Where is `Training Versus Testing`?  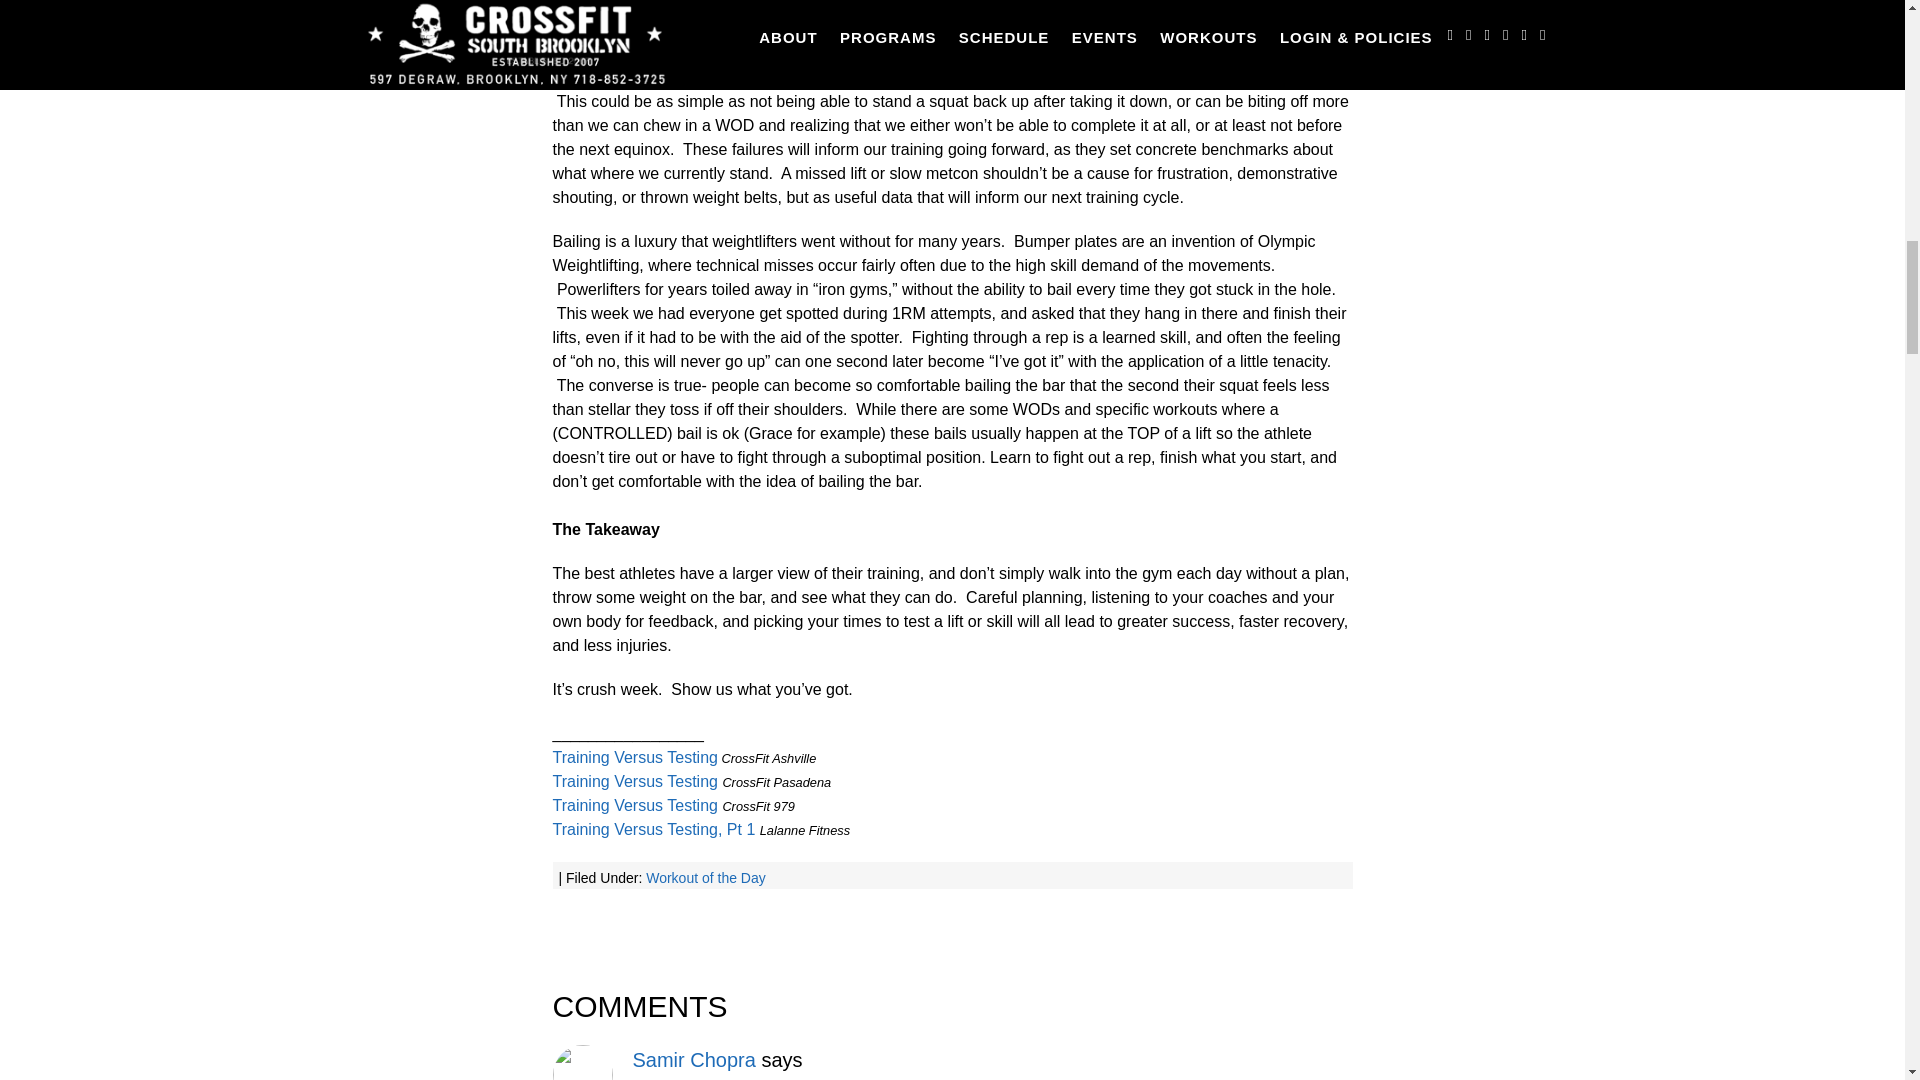
Training Versus Testing is located at coordinates (634, 757).